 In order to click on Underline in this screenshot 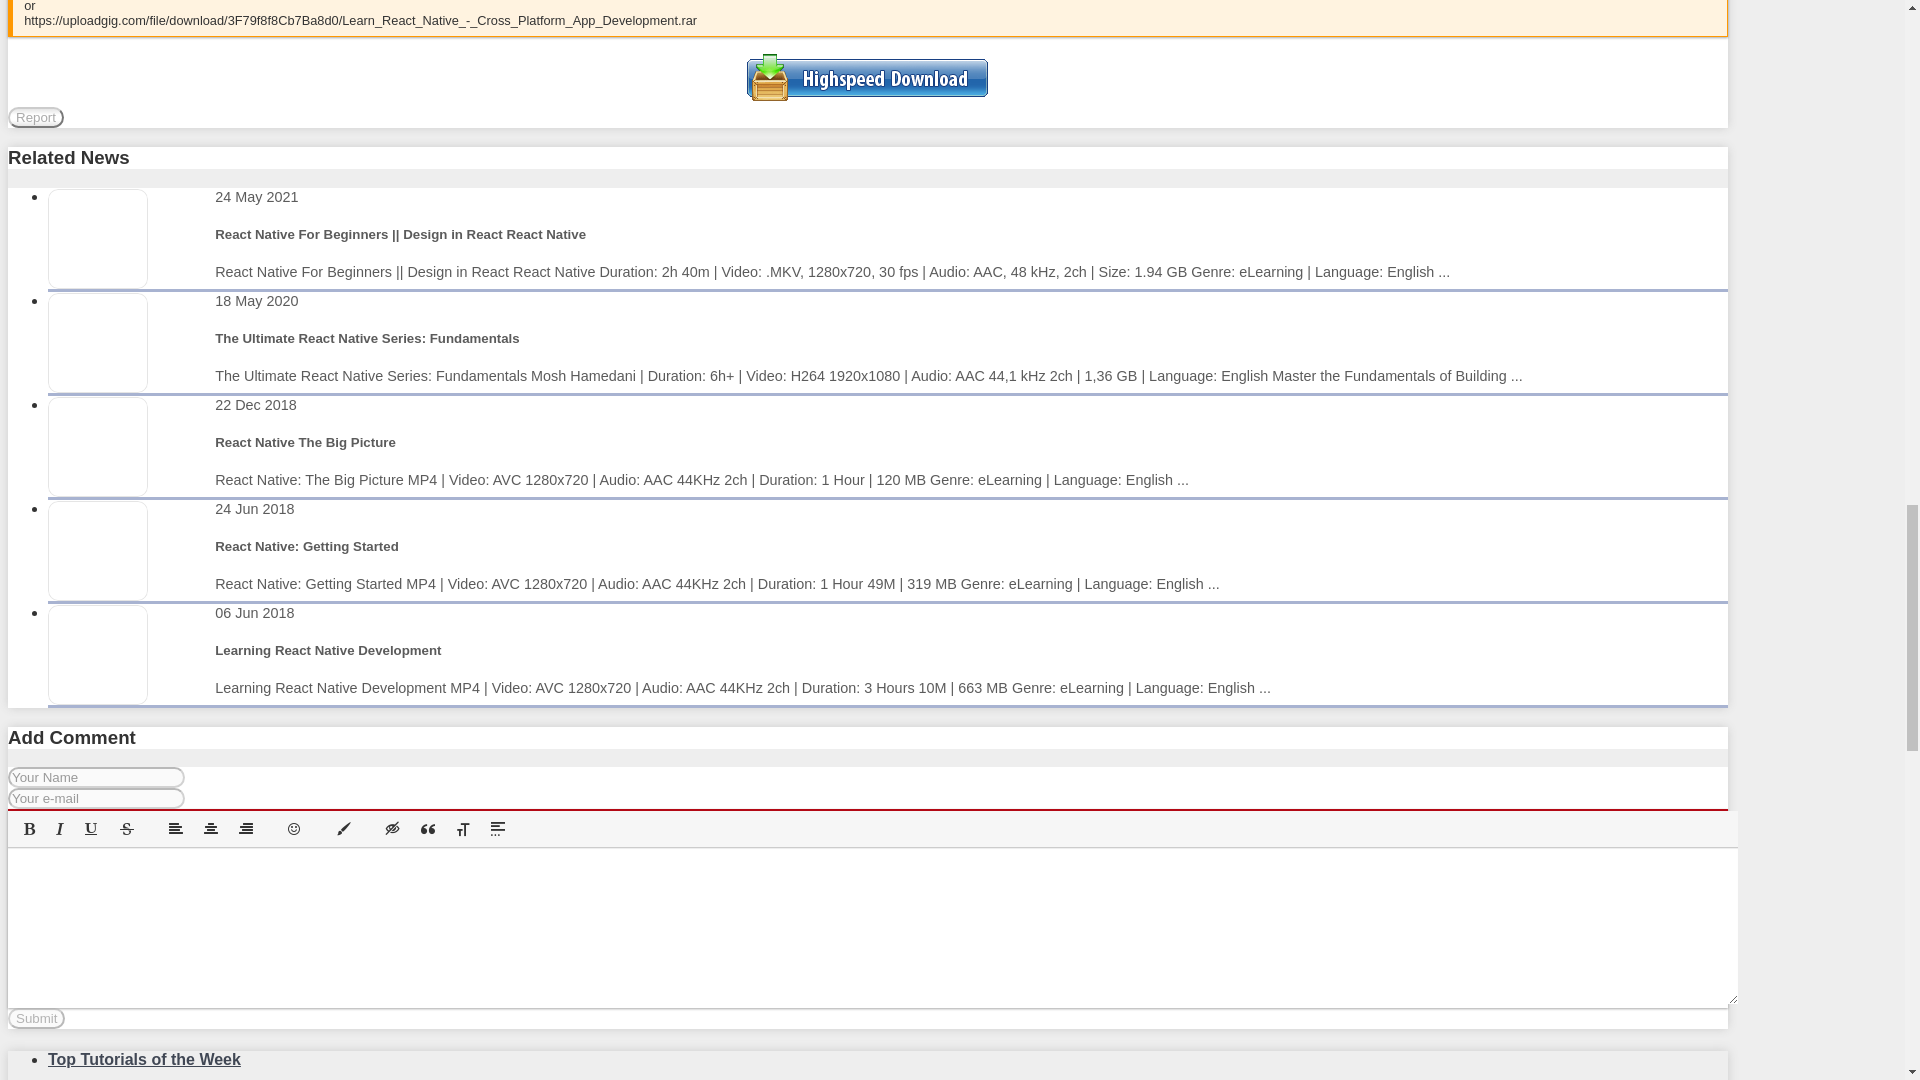, I will do `click(92, 829)`.